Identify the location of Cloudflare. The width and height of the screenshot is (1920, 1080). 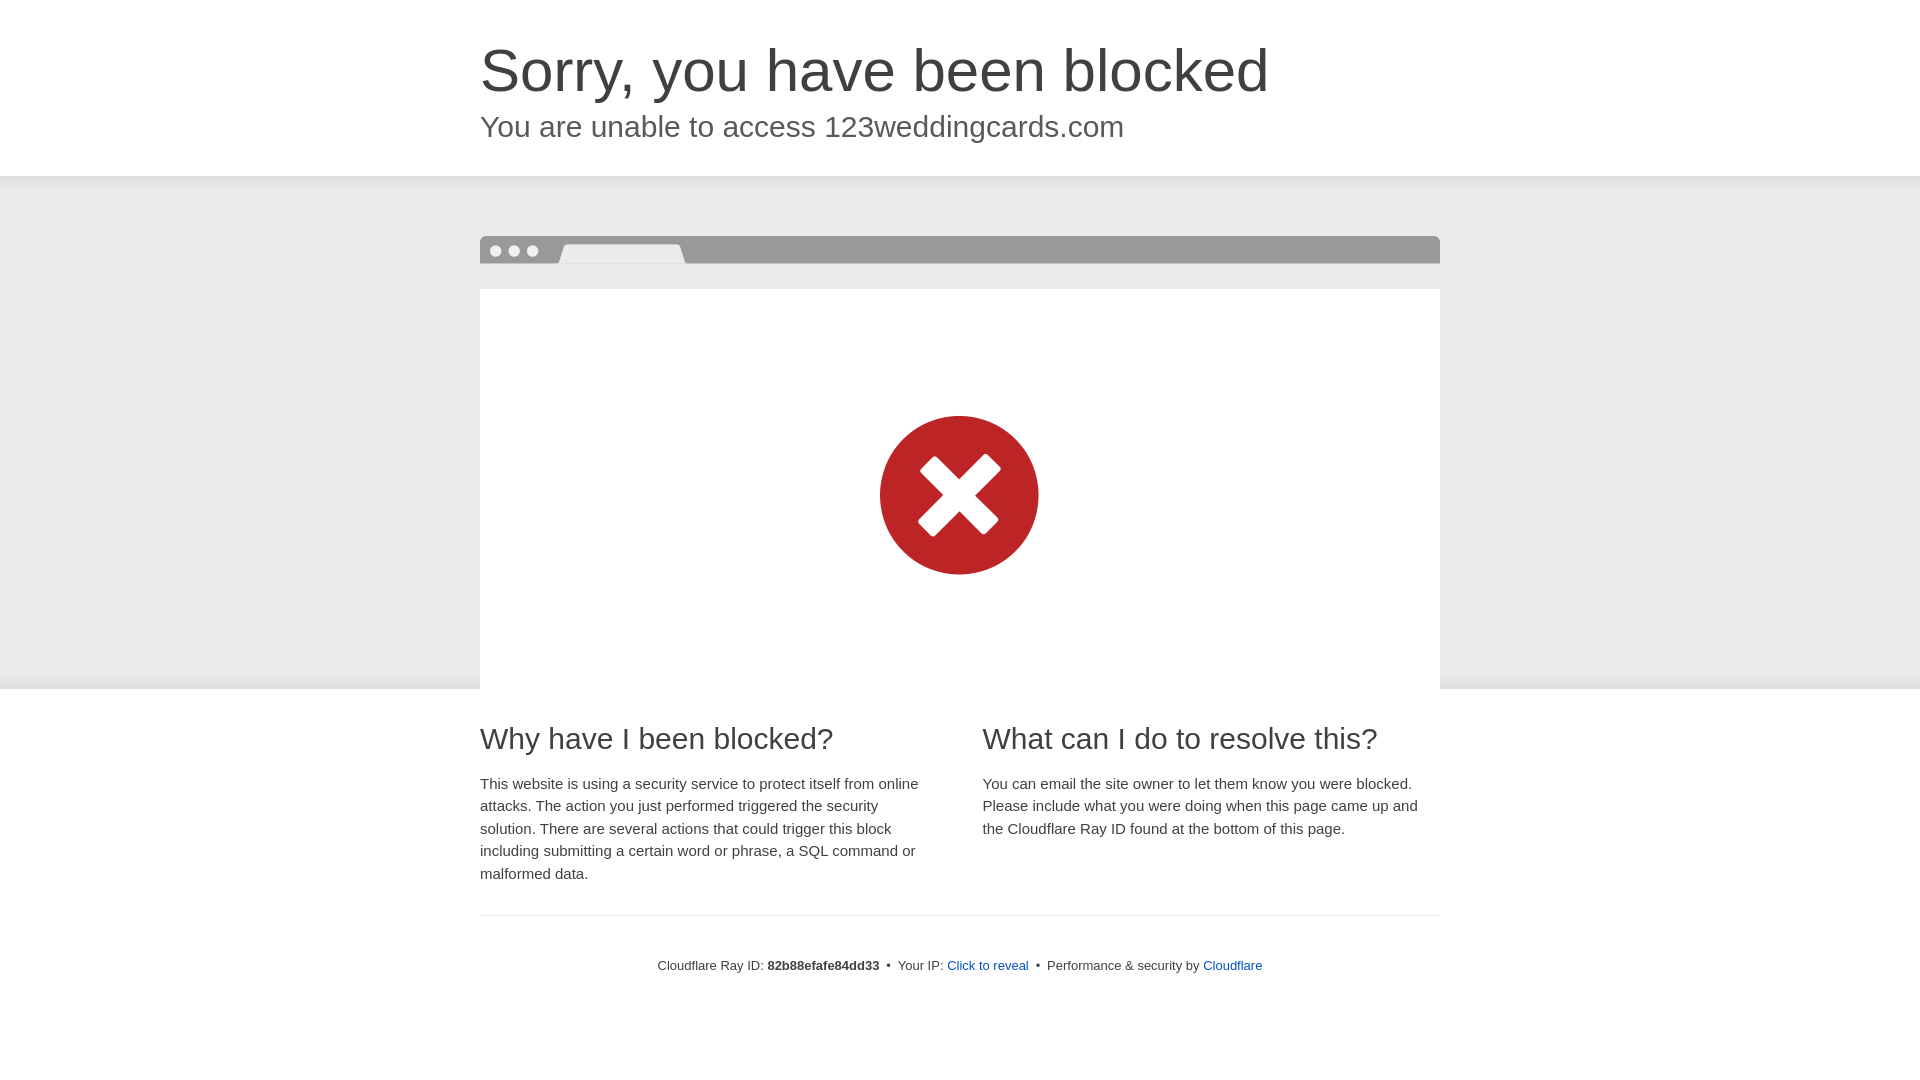
(1232, 966).